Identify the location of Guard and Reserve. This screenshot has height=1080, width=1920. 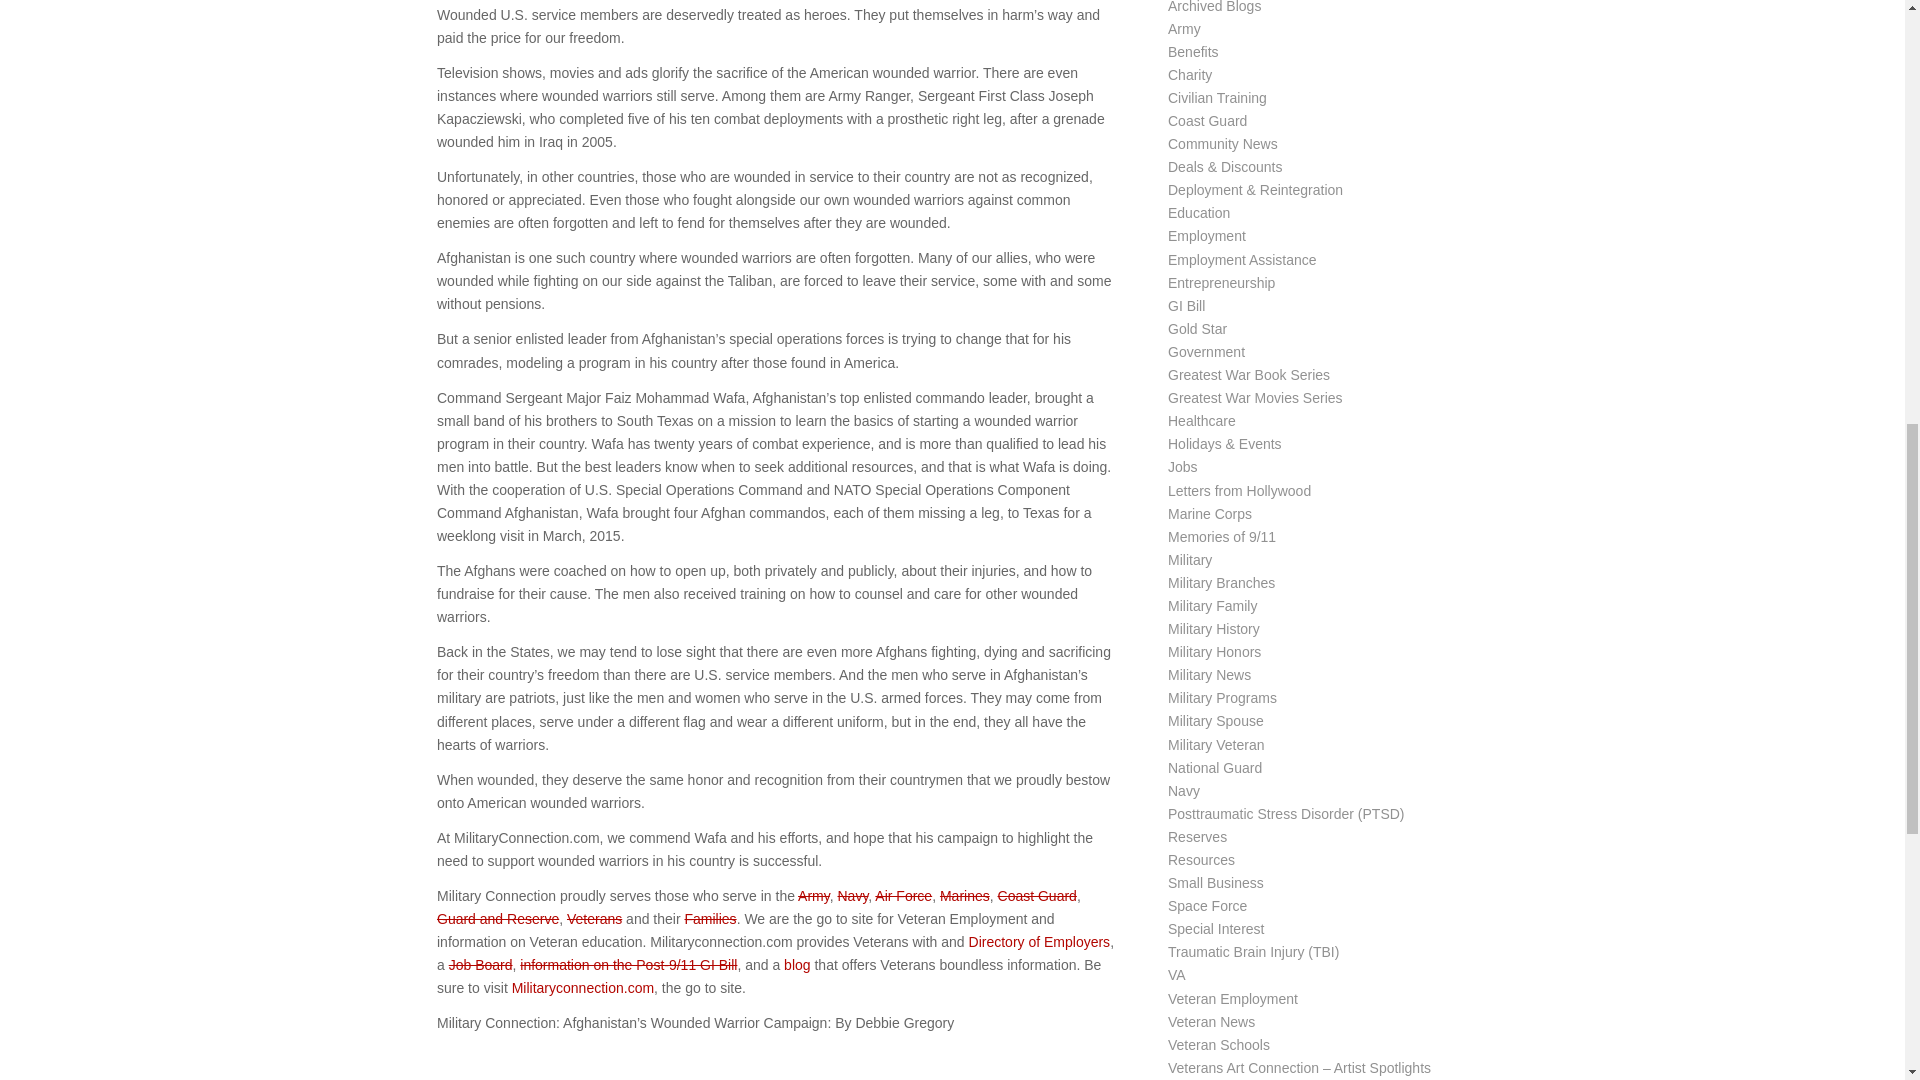
(498, 918).